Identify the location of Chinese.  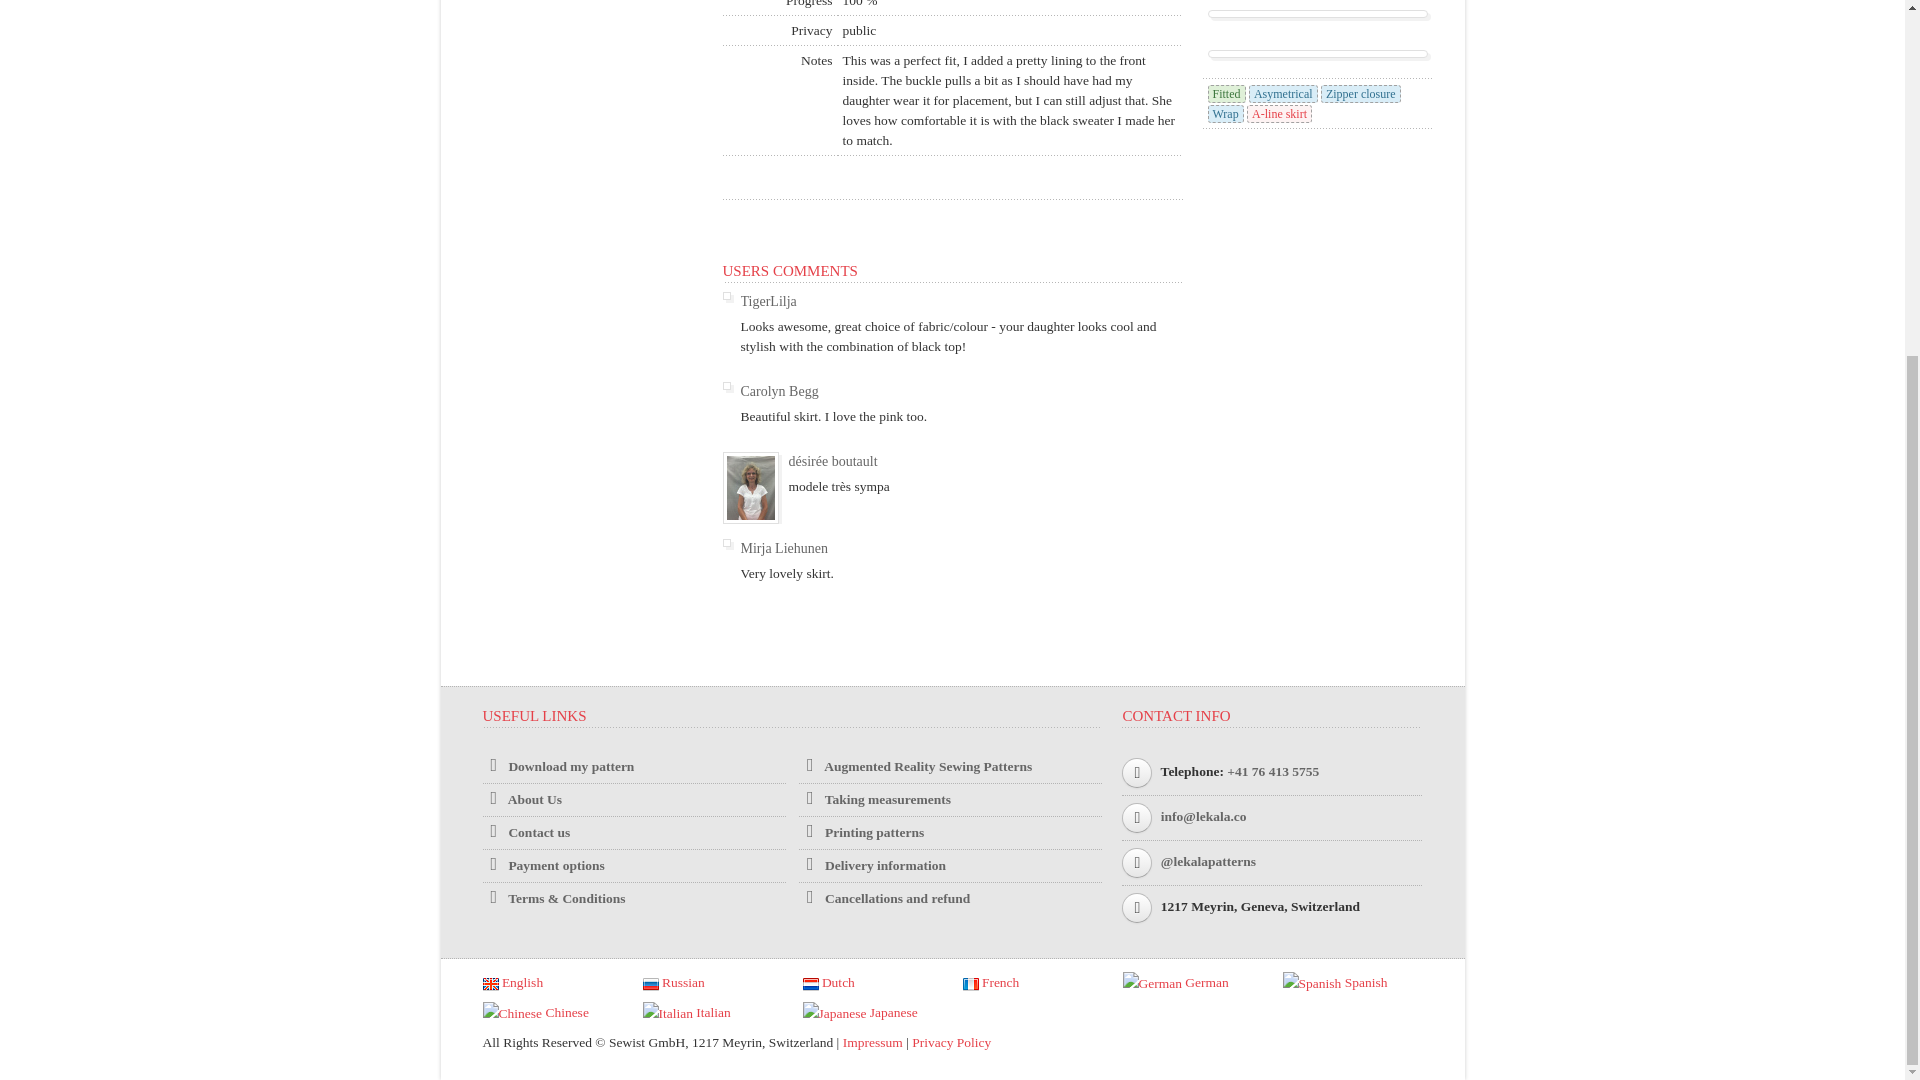
(534, 1012).